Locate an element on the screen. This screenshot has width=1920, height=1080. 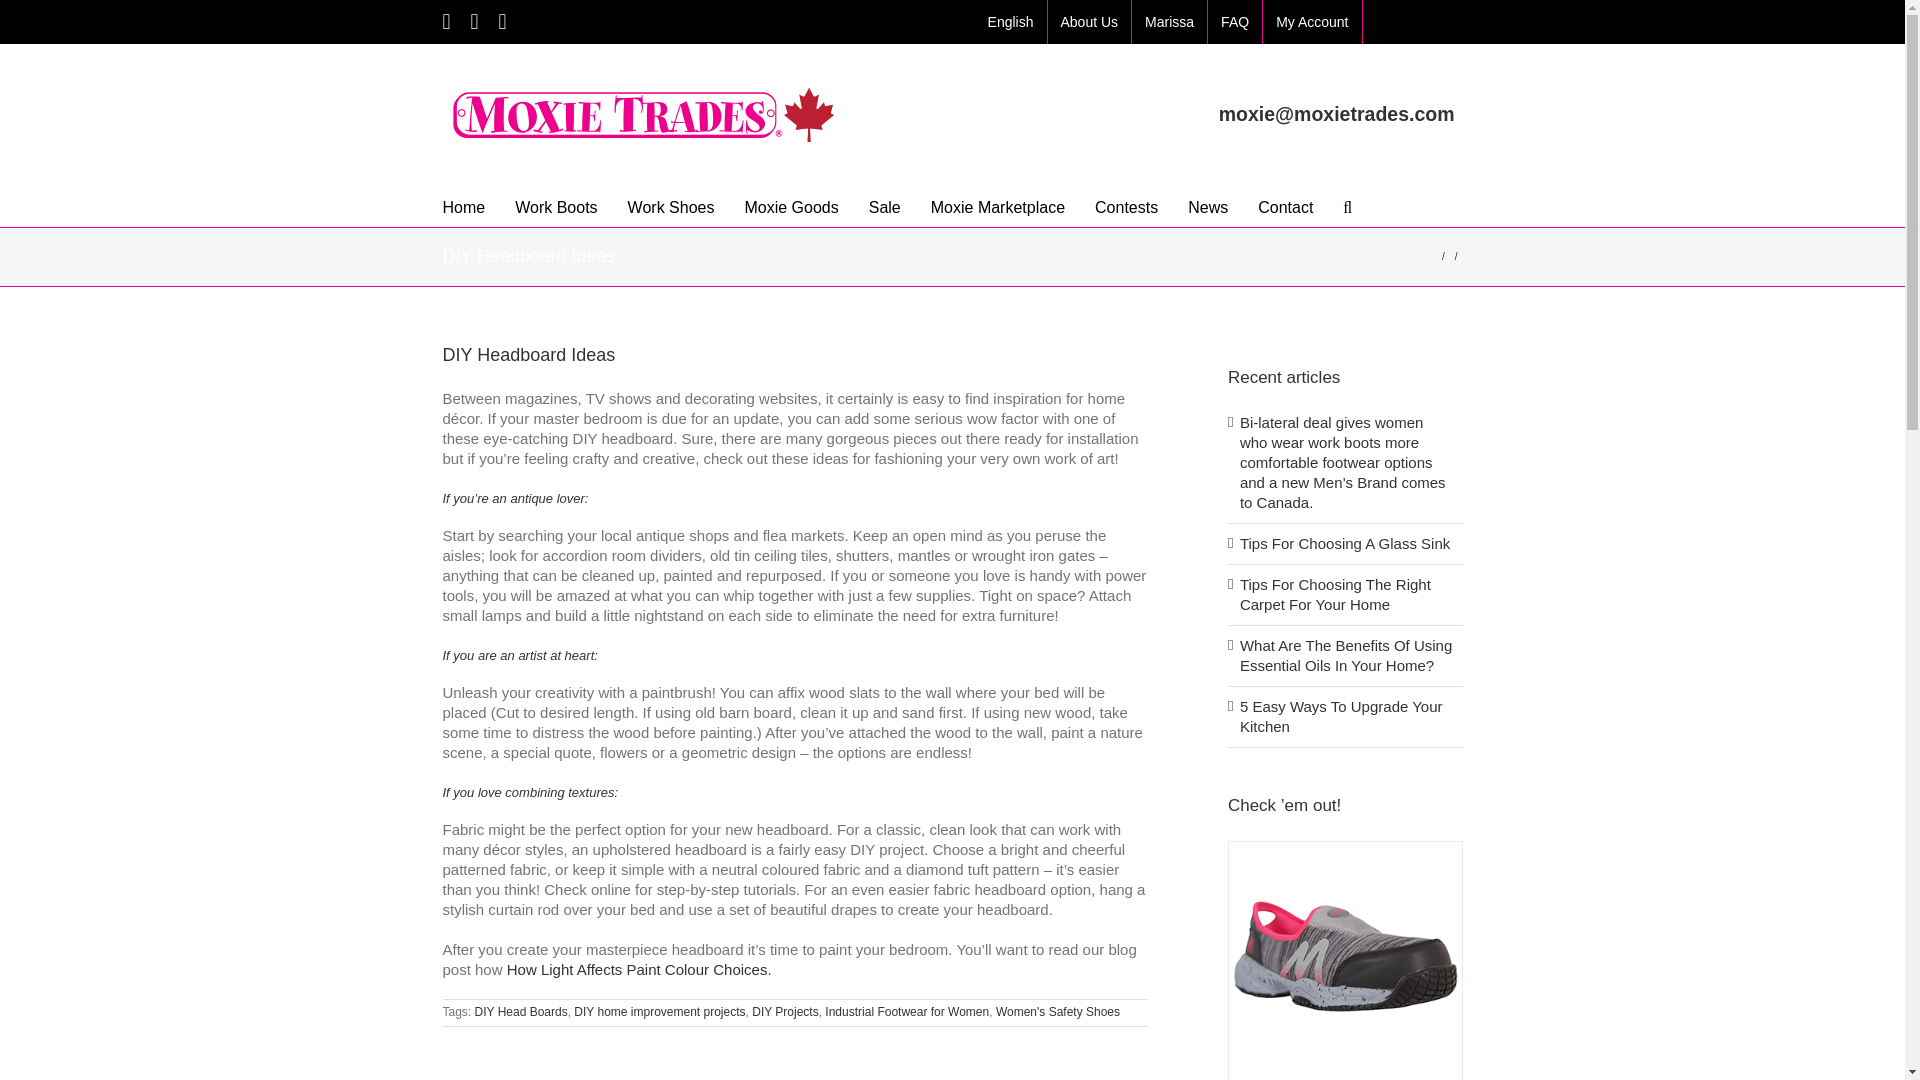
Sale is located at coordinates (884, 205).